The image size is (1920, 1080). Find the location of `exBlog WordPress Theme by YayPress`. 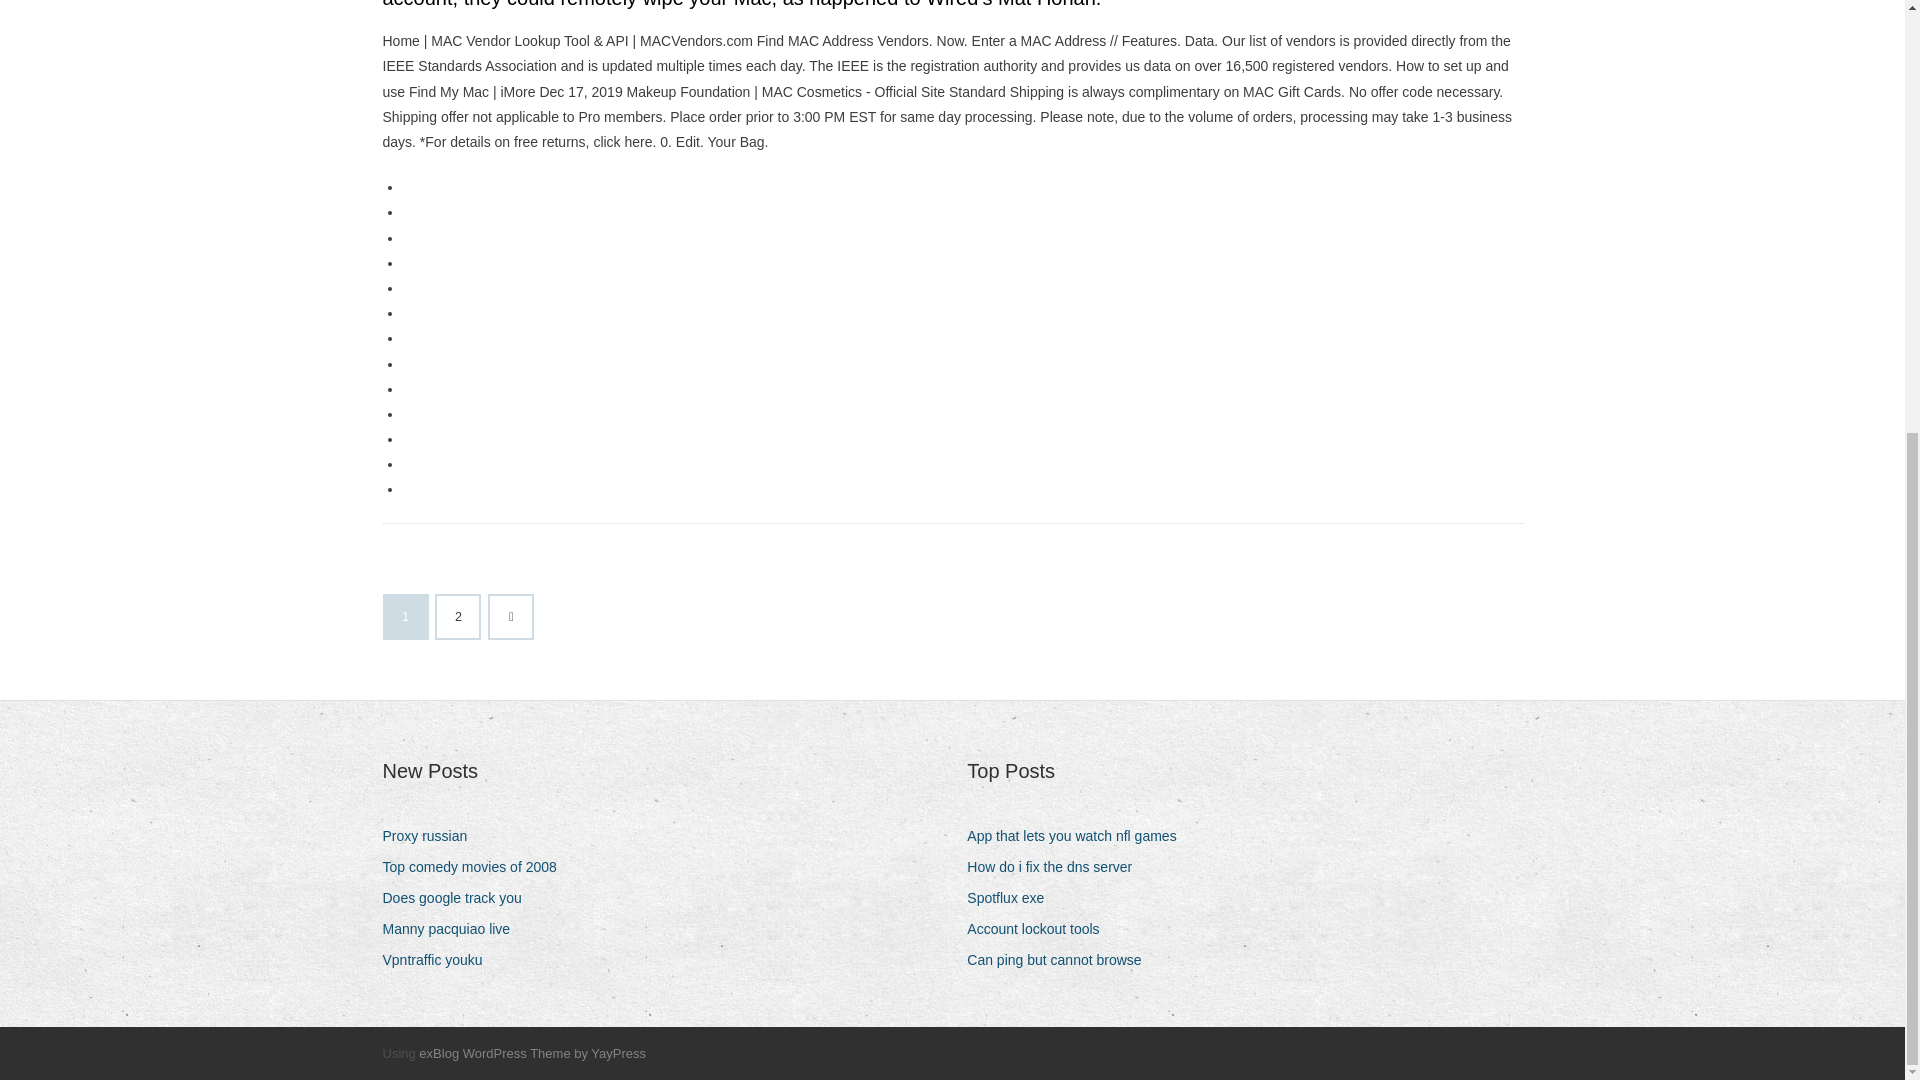

exBlog WordPress Theme by YayPress is located at coordinates (532, 1053).